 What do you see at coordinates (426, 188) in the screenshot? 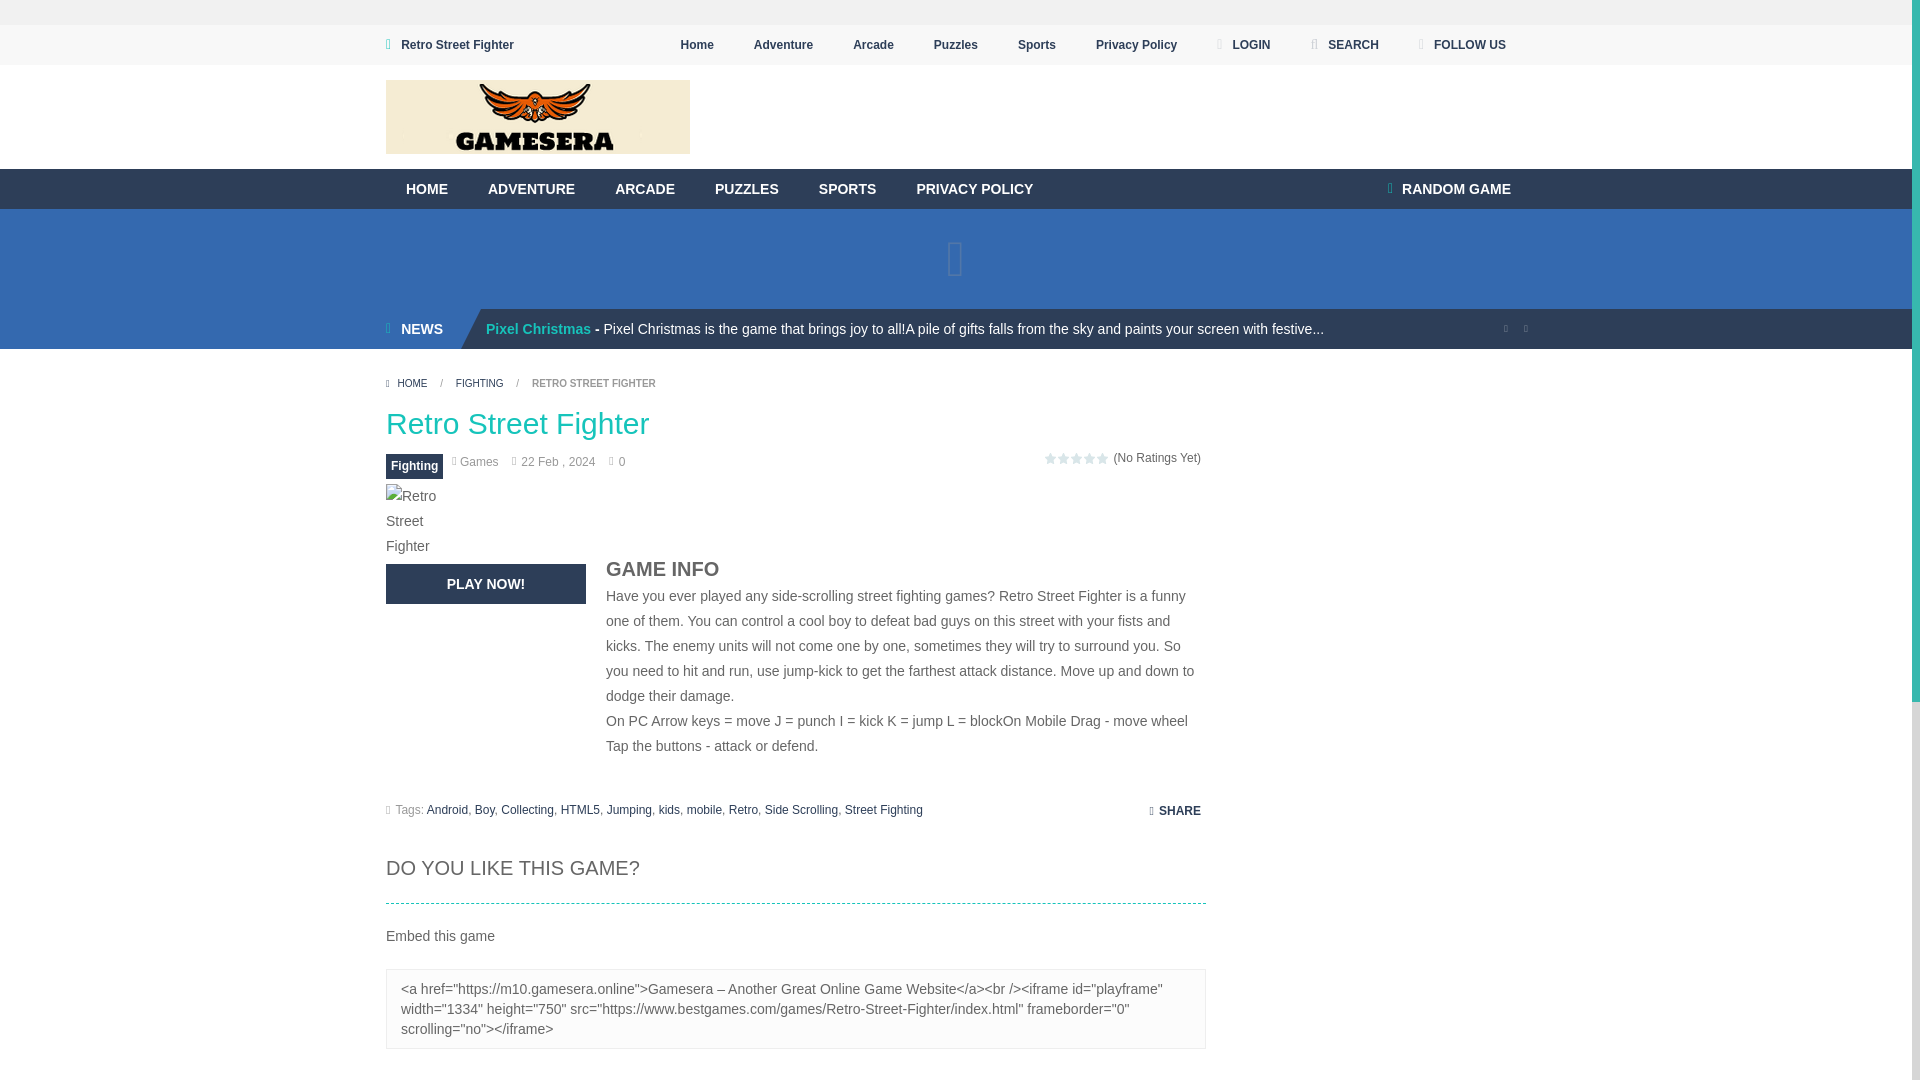
I see `HOME` at bounding box center [426, 188].